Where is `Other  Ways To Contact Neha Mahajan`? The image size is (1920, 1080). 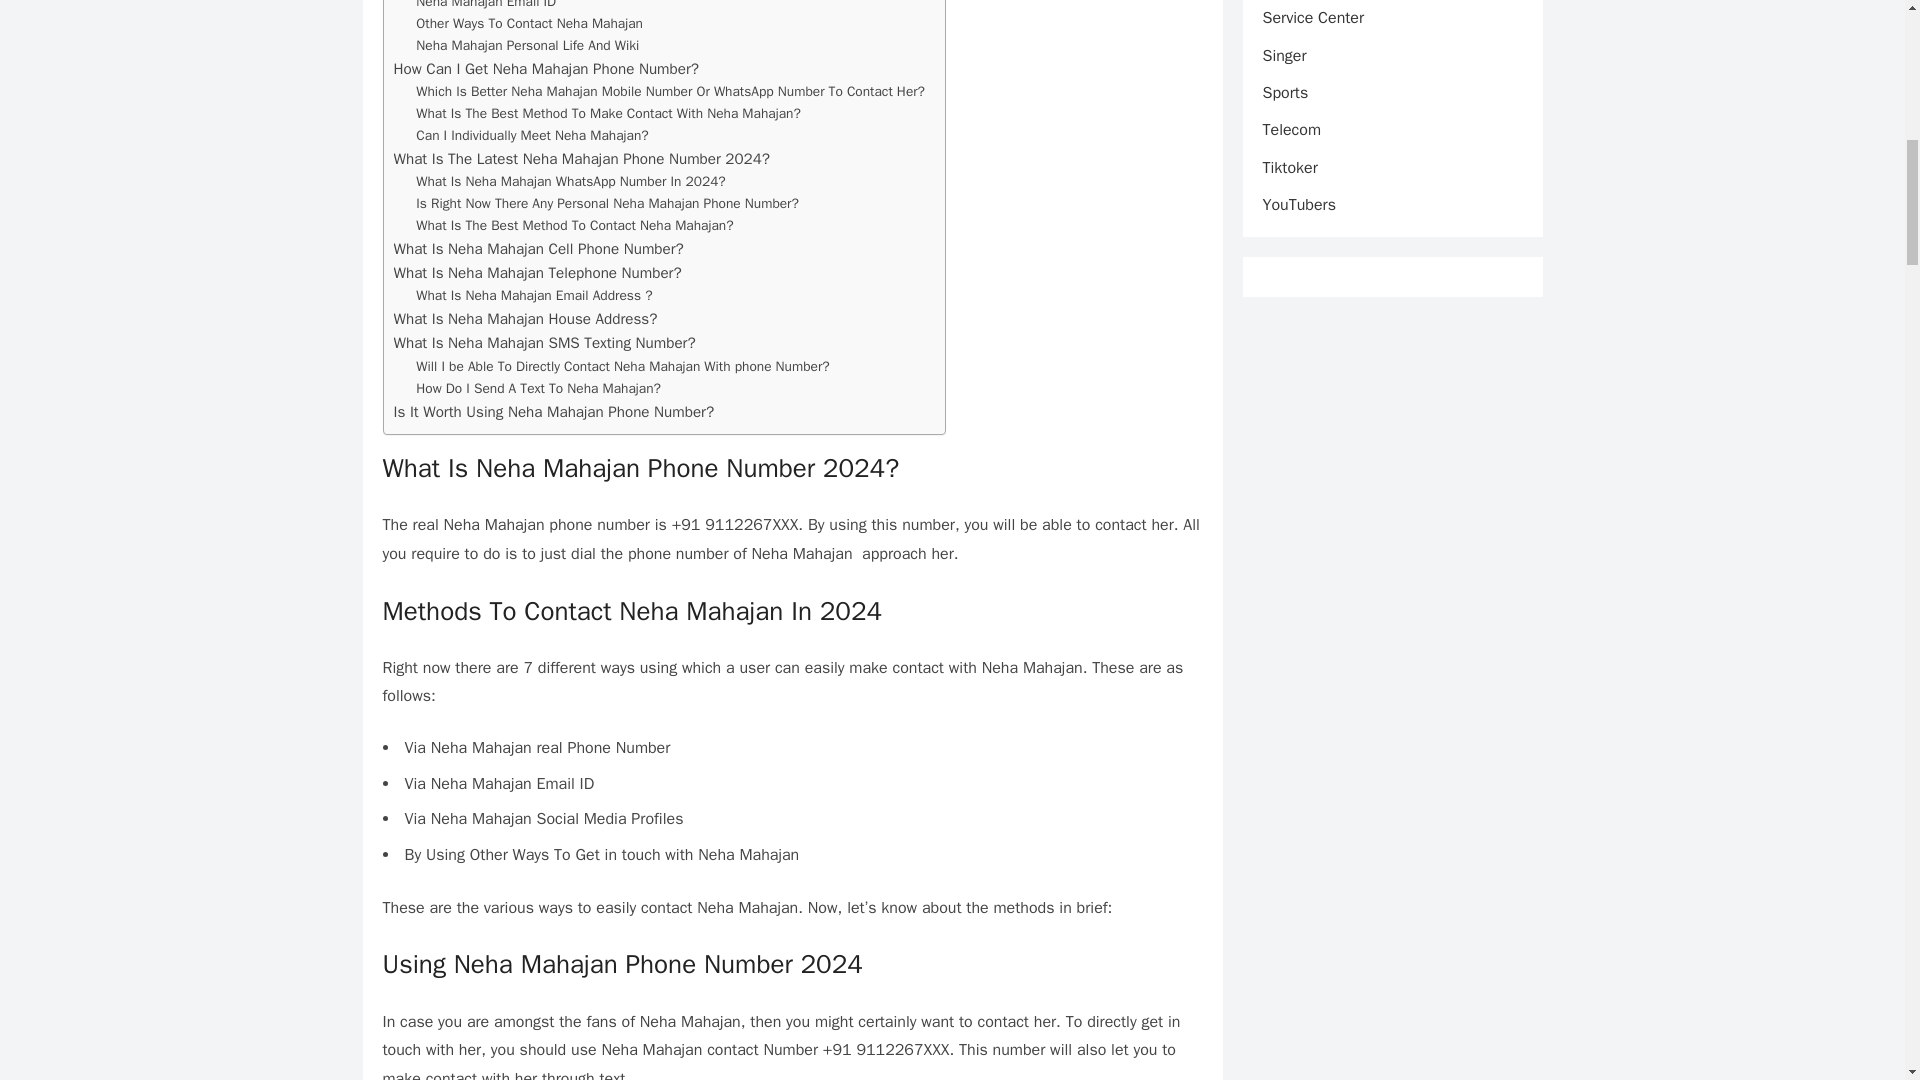 Other  Ways To Contact Neha Mahajan is located at coordinates (530, 23).